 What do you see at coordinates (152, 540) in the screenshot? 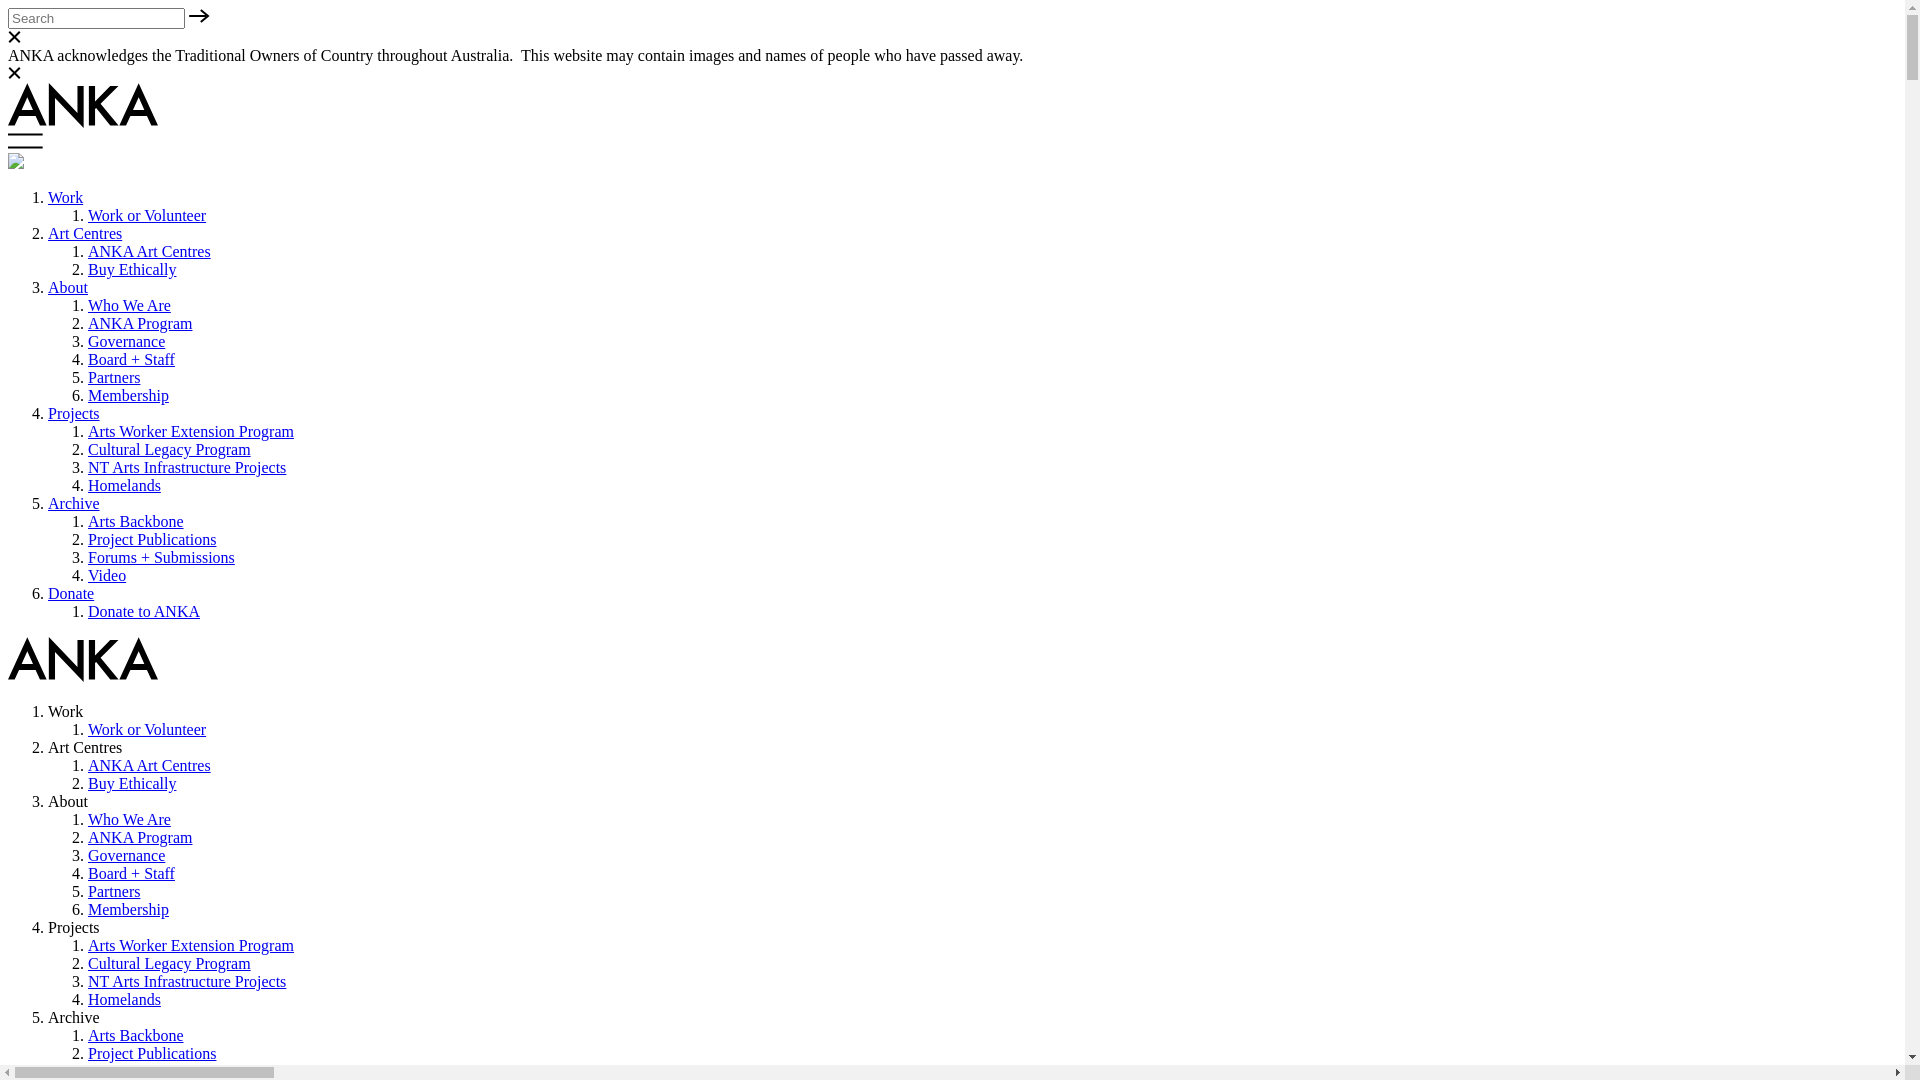
I see `Project Publications` at bounding box center [152, 540].